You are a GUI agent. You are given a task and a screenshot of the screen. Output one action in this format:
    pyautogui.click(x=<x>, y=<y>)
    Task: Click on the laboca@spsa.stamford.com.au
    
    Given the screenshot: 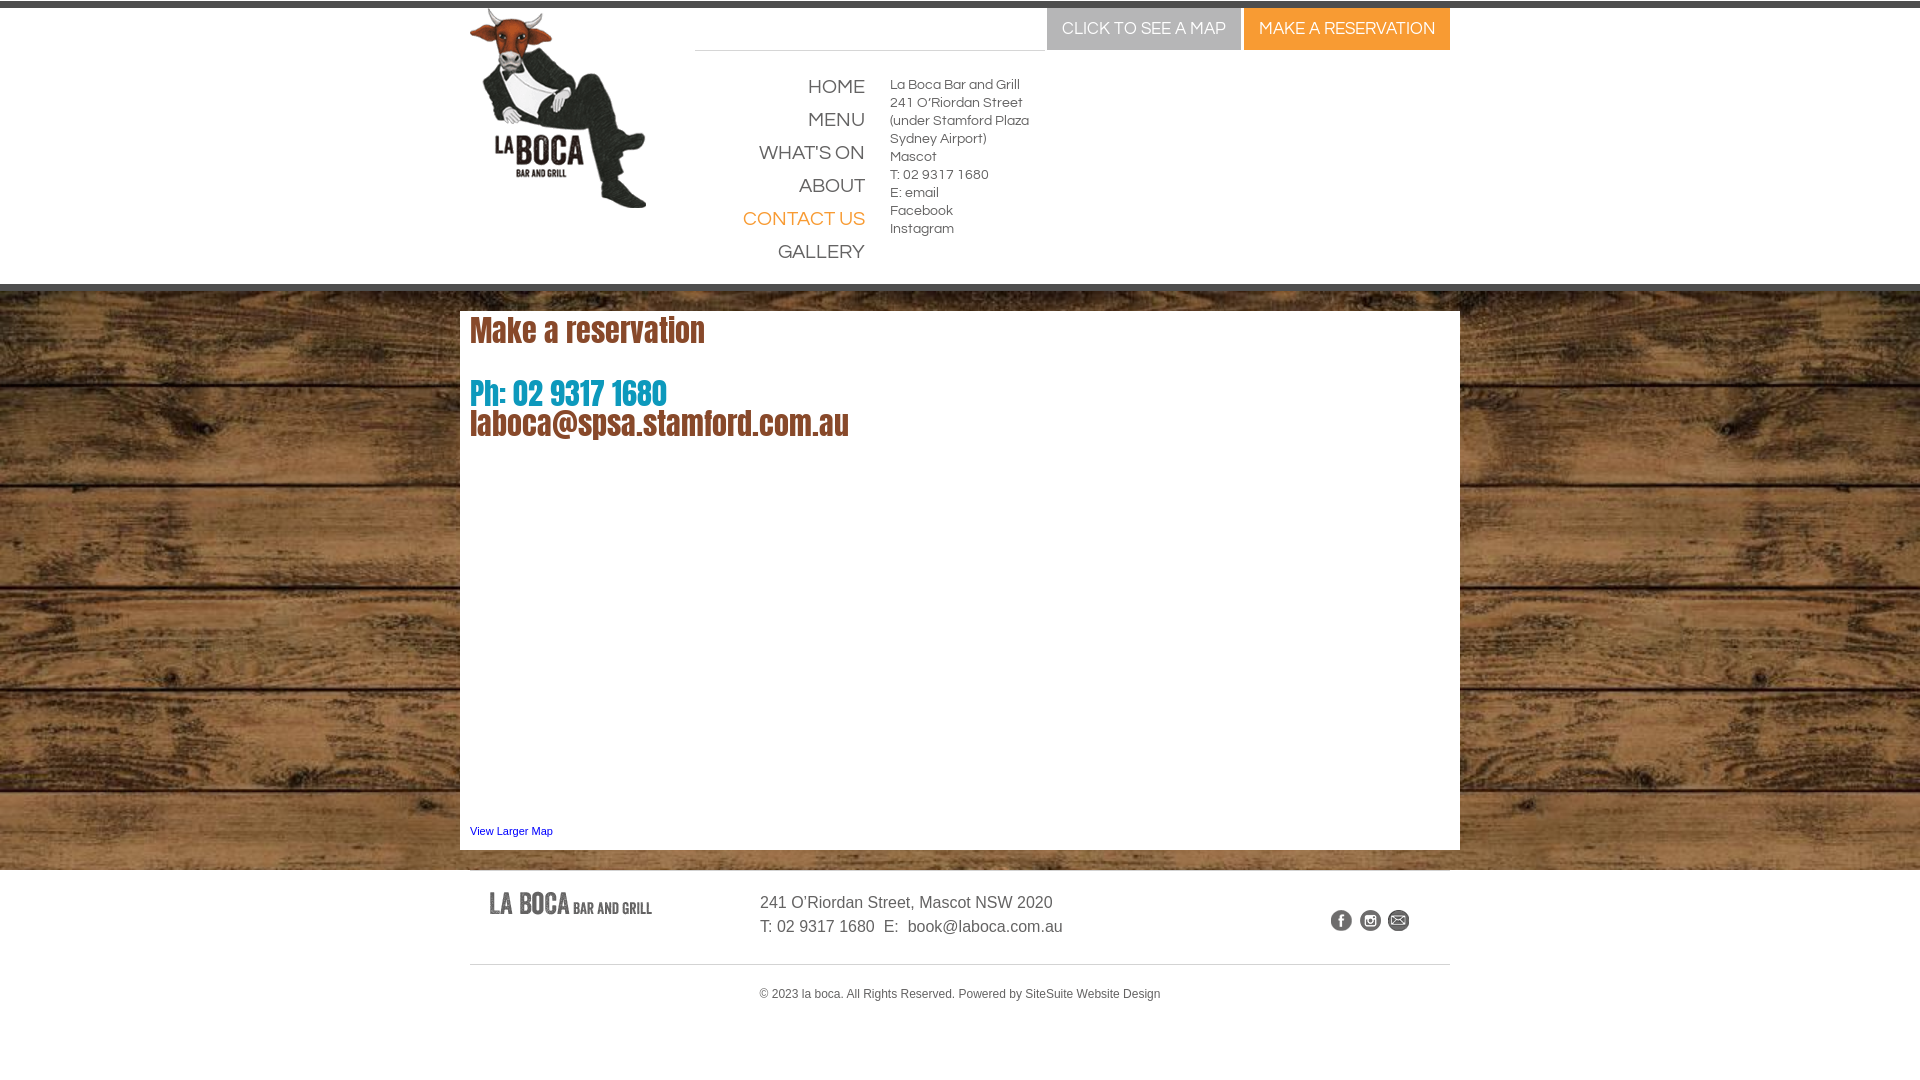 What is the action you would take?
    pyautogui.click(x=660, y=424)
    